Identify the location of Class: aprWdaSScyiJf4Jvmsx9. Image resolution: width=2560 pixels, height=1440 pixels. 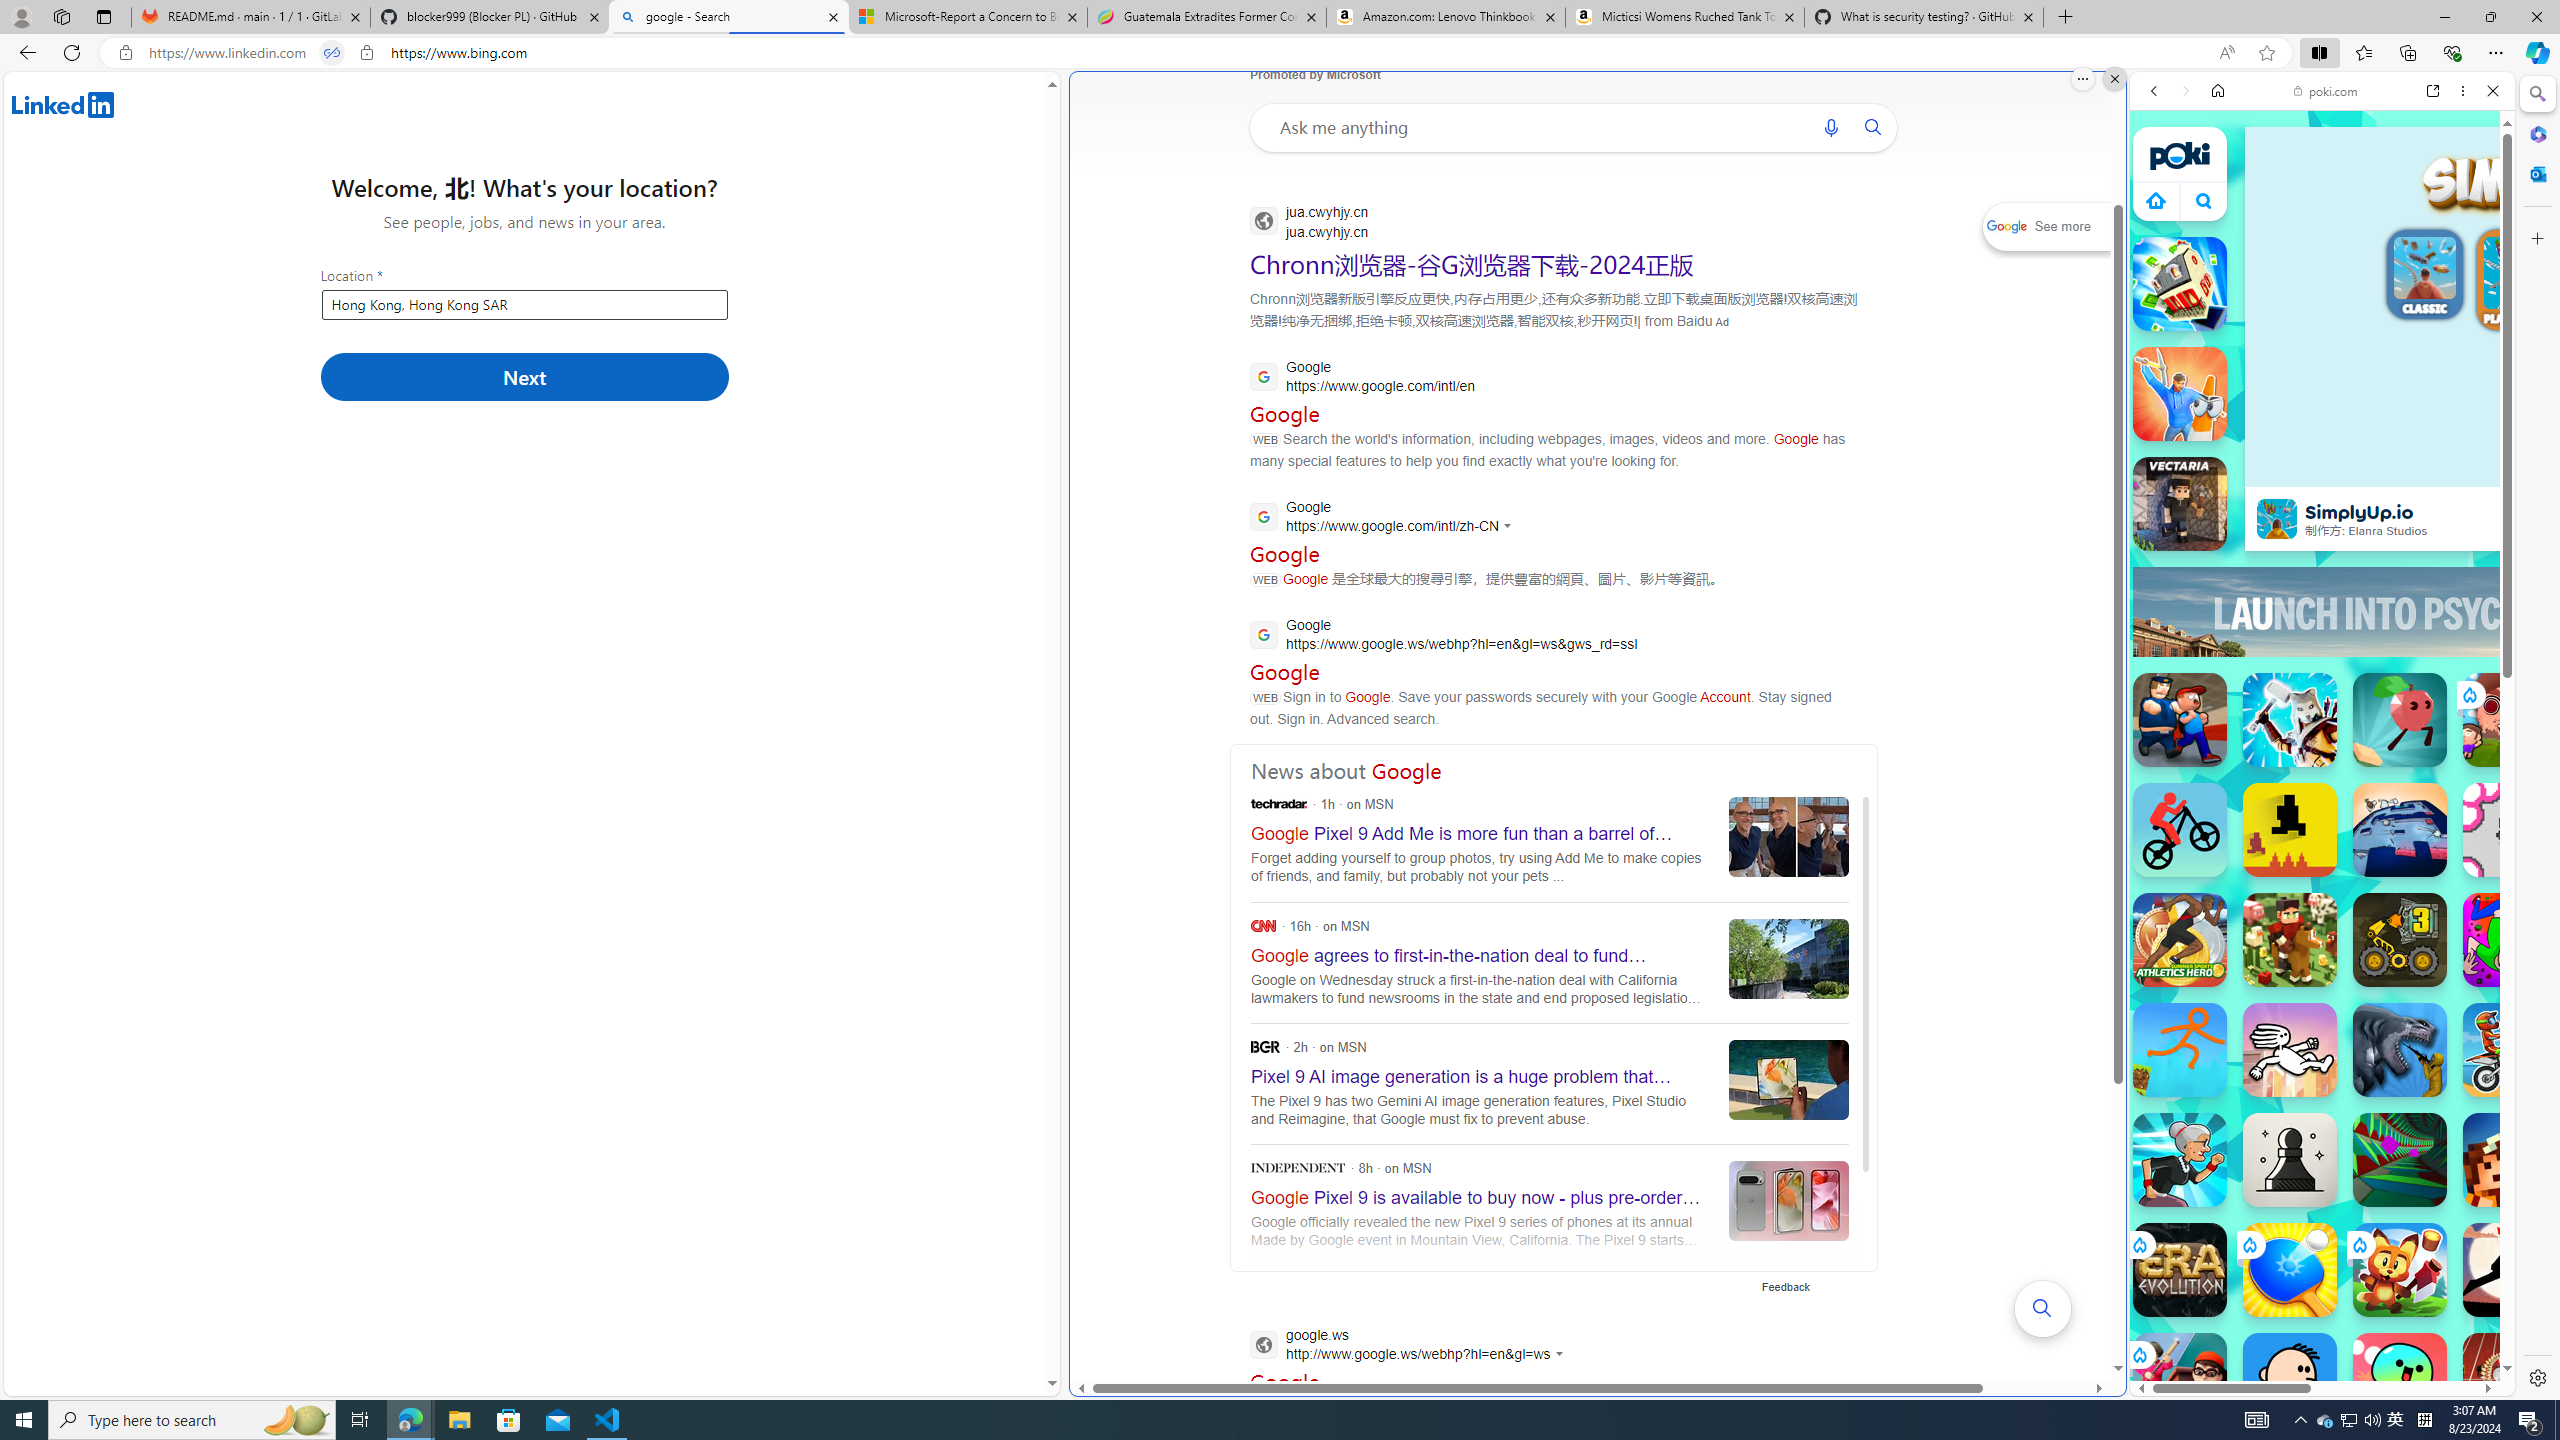
(2155, 200).